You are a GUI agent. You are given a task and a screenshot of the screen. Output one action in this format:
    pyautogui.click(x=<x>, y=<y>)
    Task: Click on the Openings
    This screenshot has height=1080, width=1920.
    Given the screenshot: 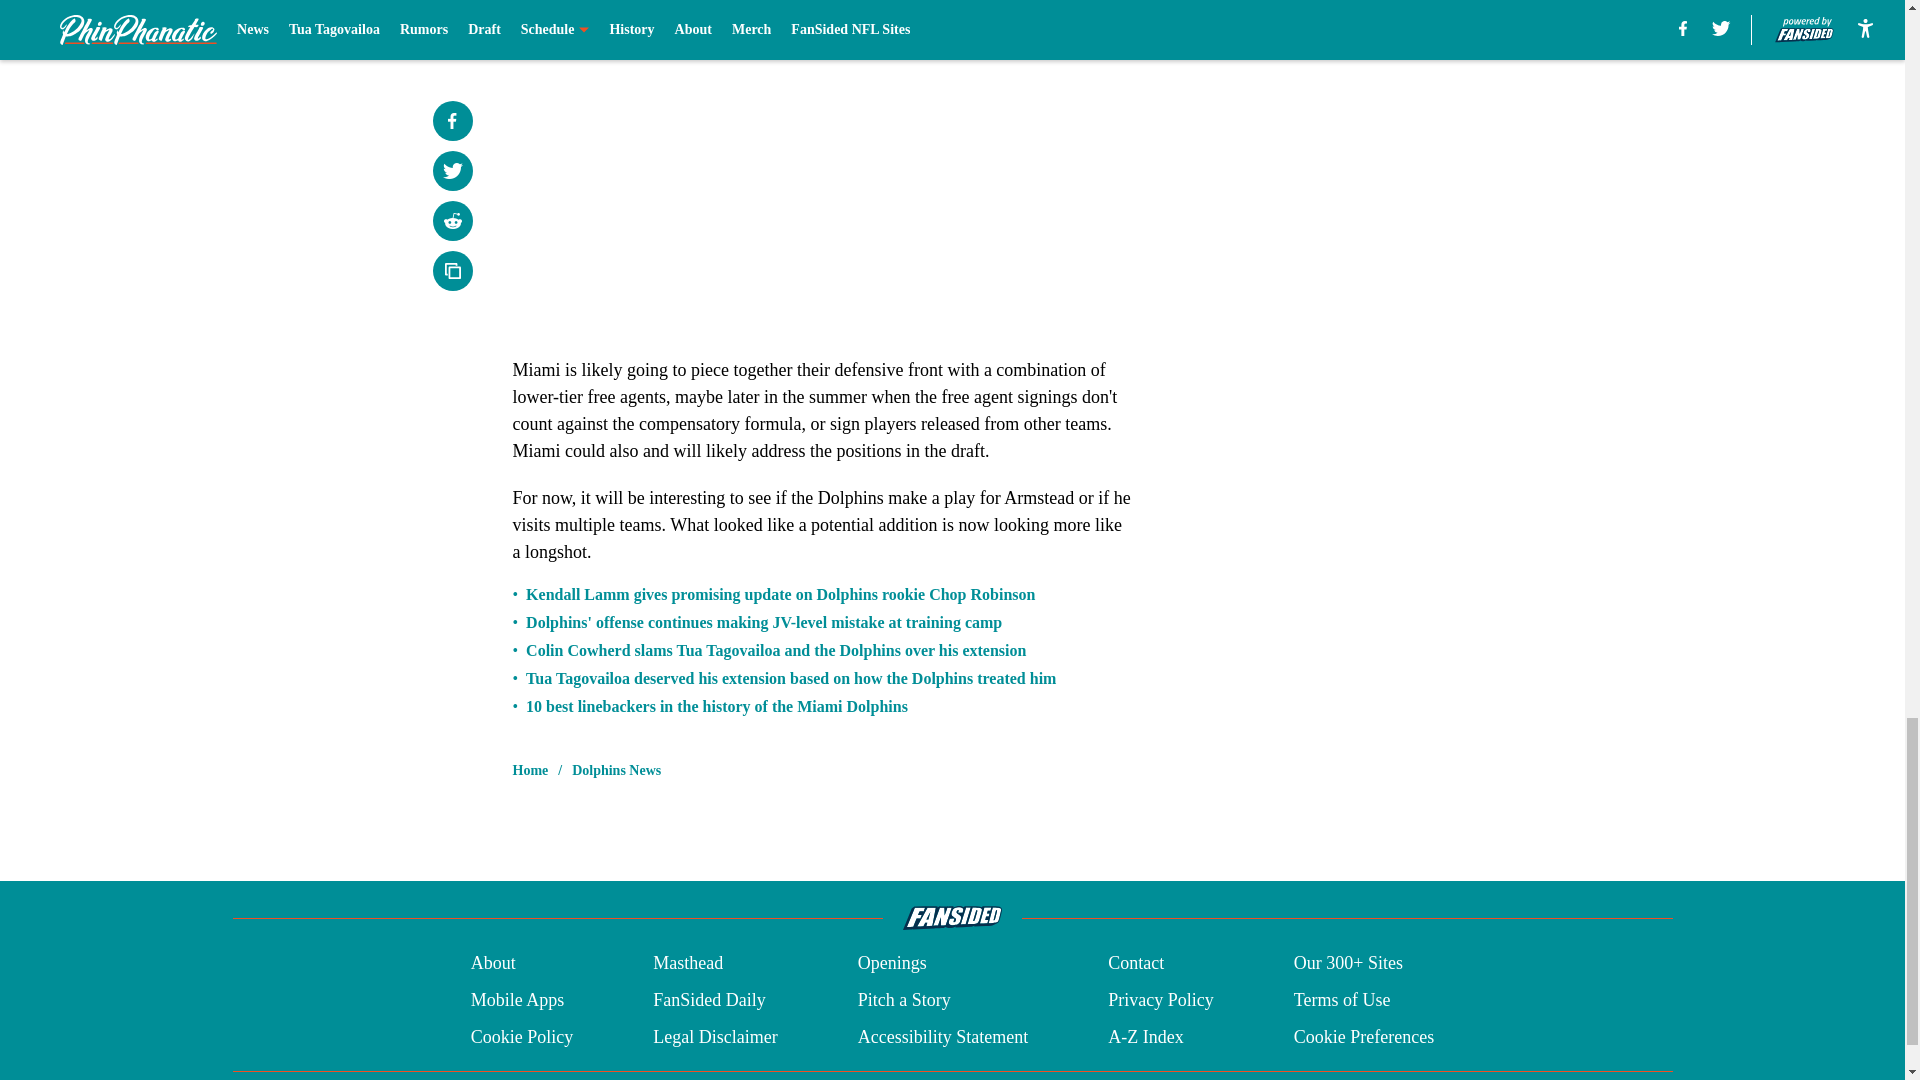 What is the action you would take?
    pyautogui.click(x=892, y=964)
    